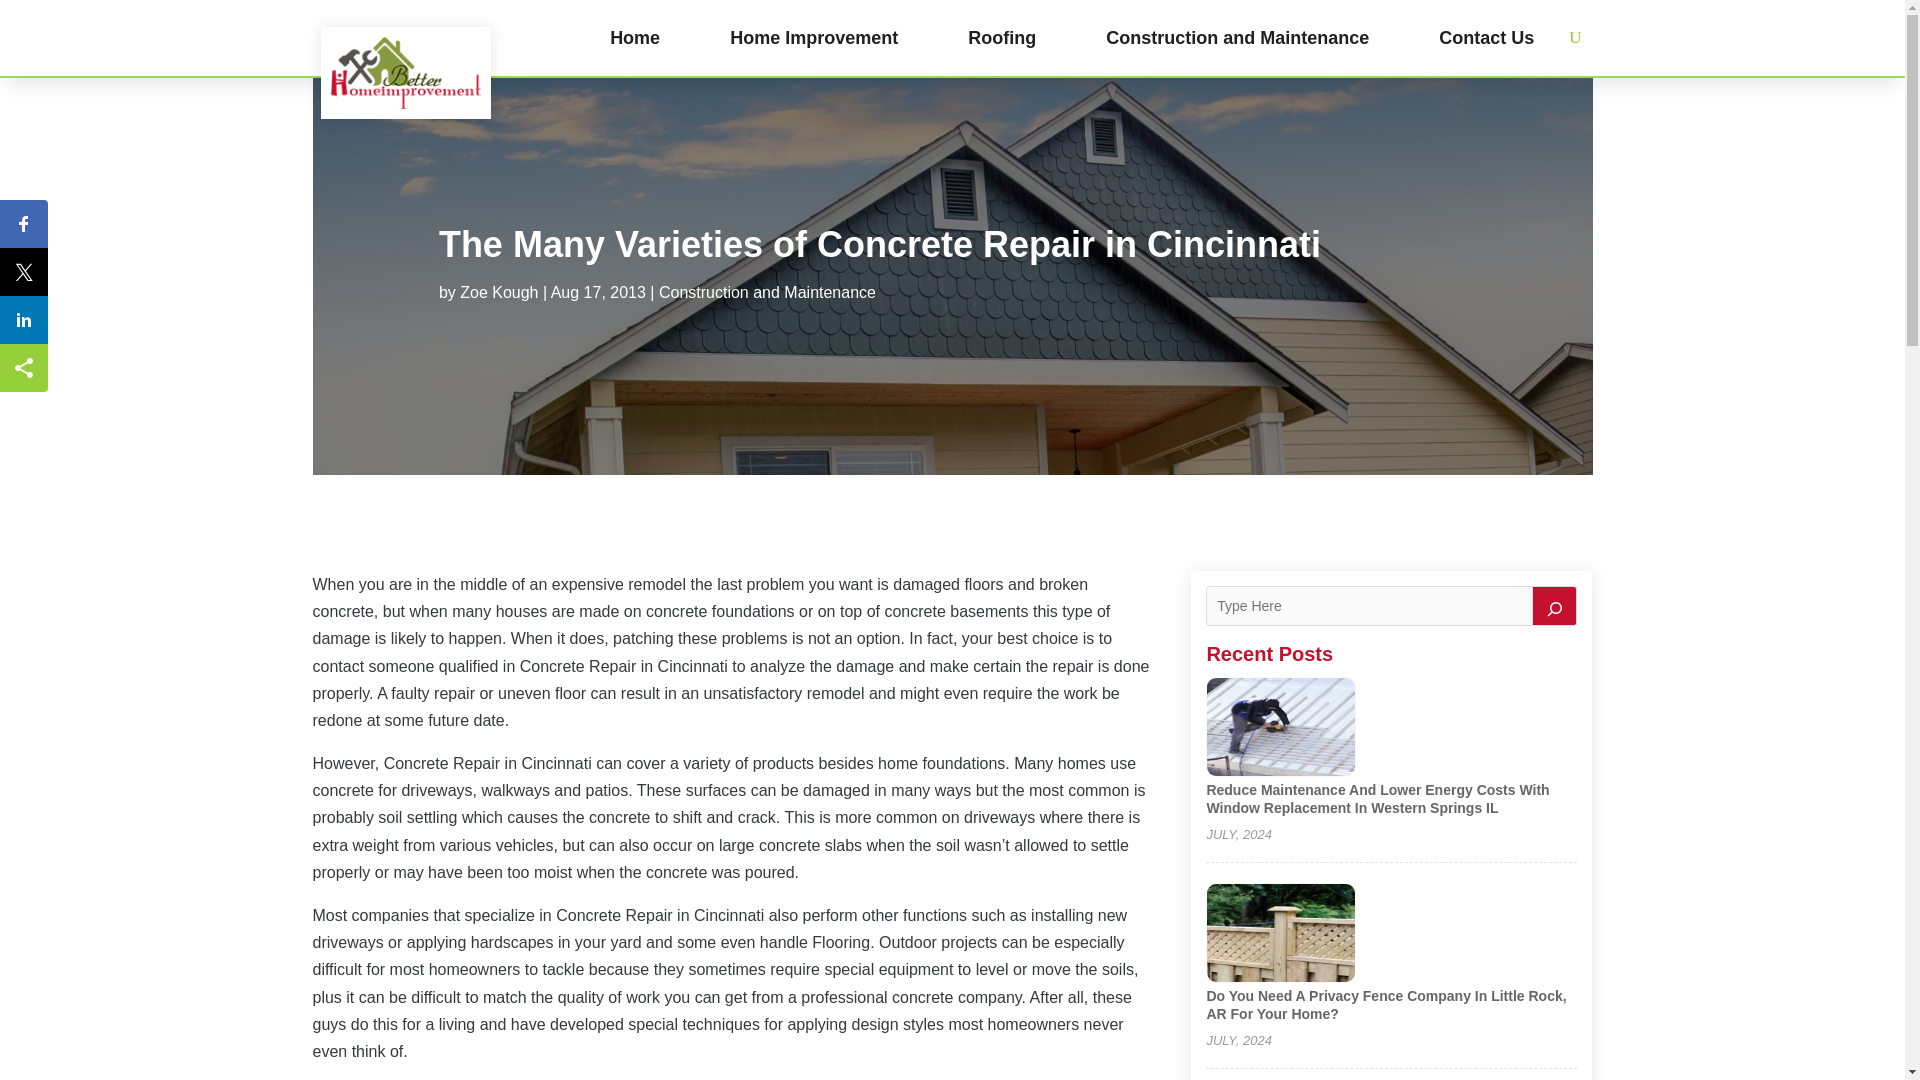 The height and width of the screenshot is (1080, 1920). I want to click on Zoe Kough, so click(498, 292).